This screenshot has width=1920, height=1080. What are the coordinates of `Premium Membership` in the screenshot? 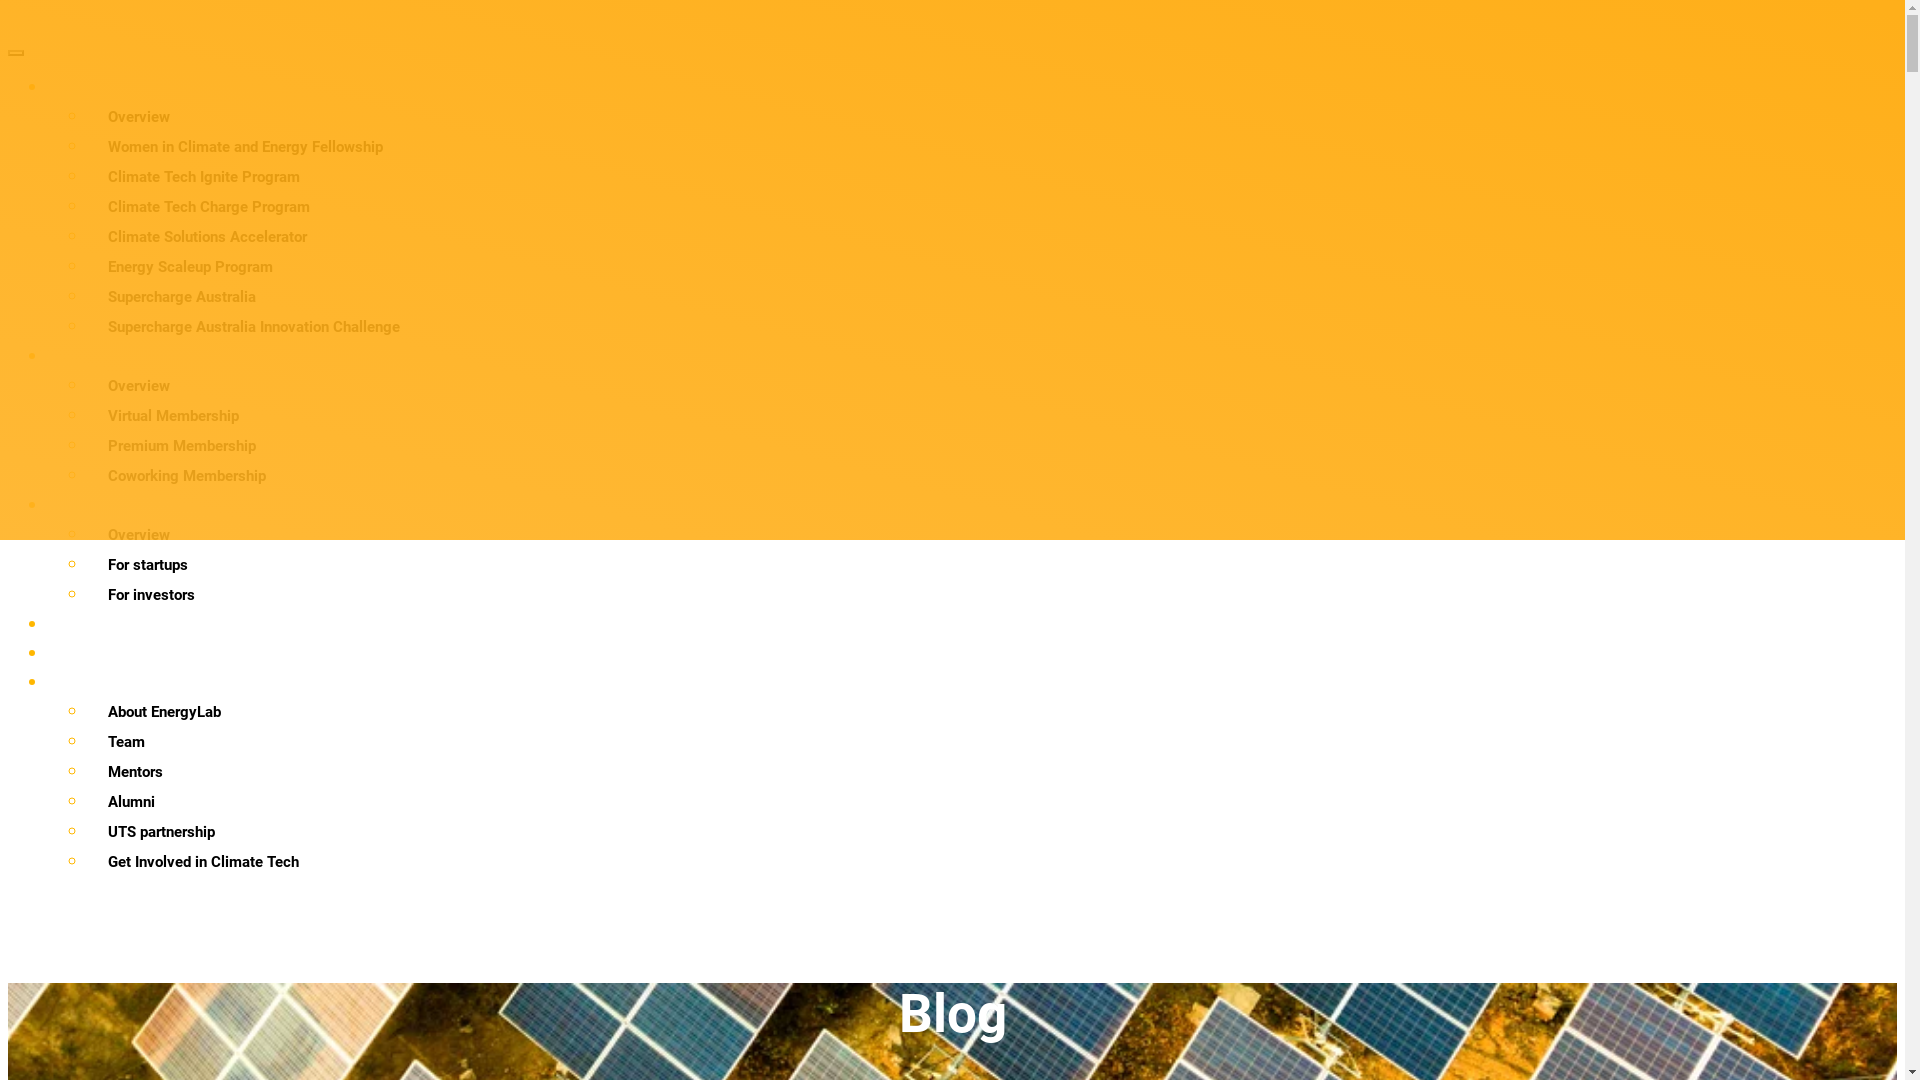 It's located at (992, 446).